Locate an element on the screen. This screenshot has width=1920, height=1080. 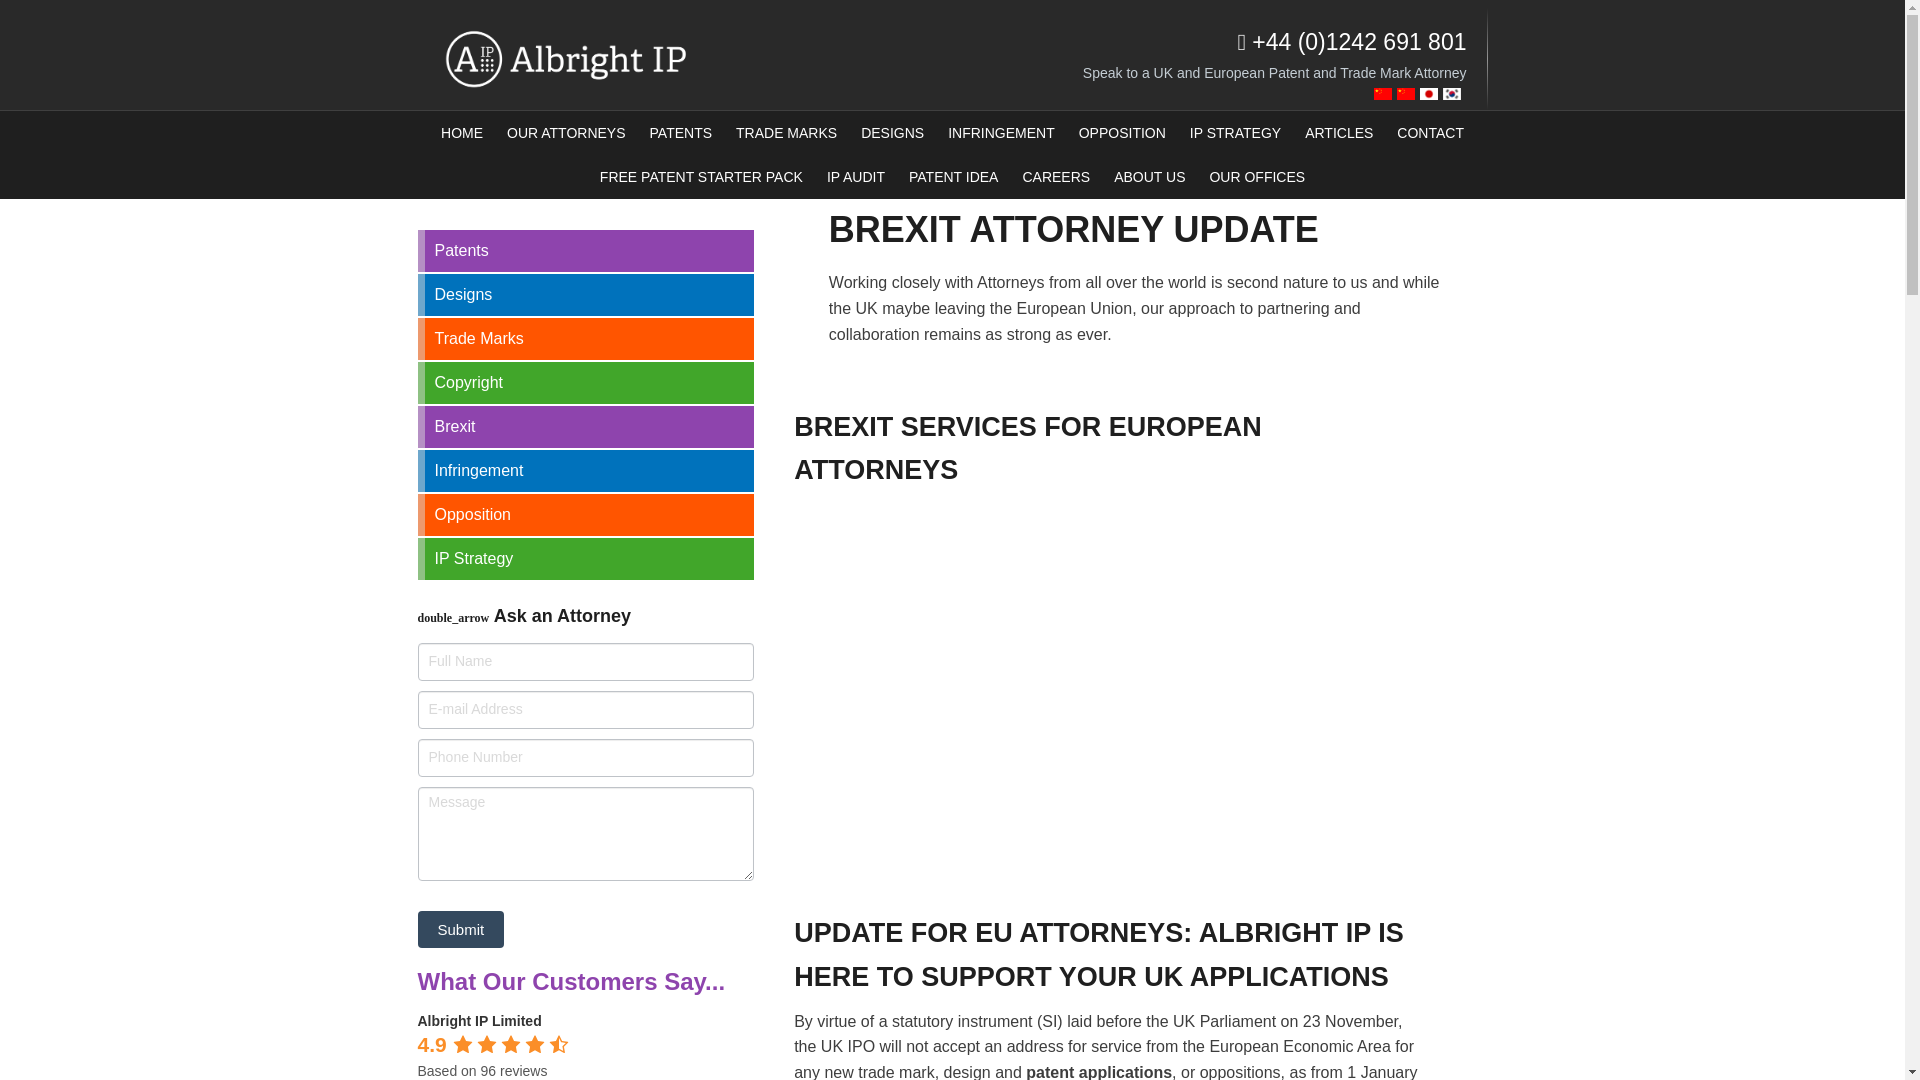
TRADE MARKS is located at coordinates (786, 133).